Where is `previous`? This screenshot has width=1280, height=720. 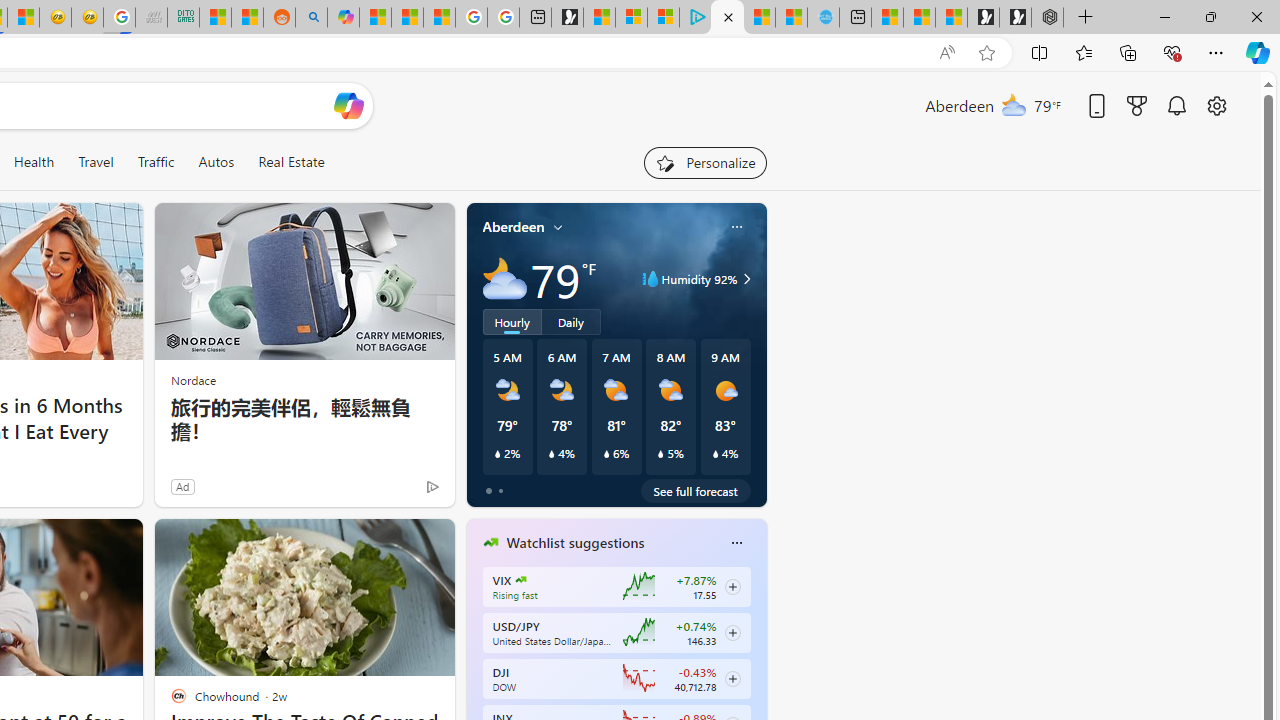
previous is located at coordinates (476, 670).